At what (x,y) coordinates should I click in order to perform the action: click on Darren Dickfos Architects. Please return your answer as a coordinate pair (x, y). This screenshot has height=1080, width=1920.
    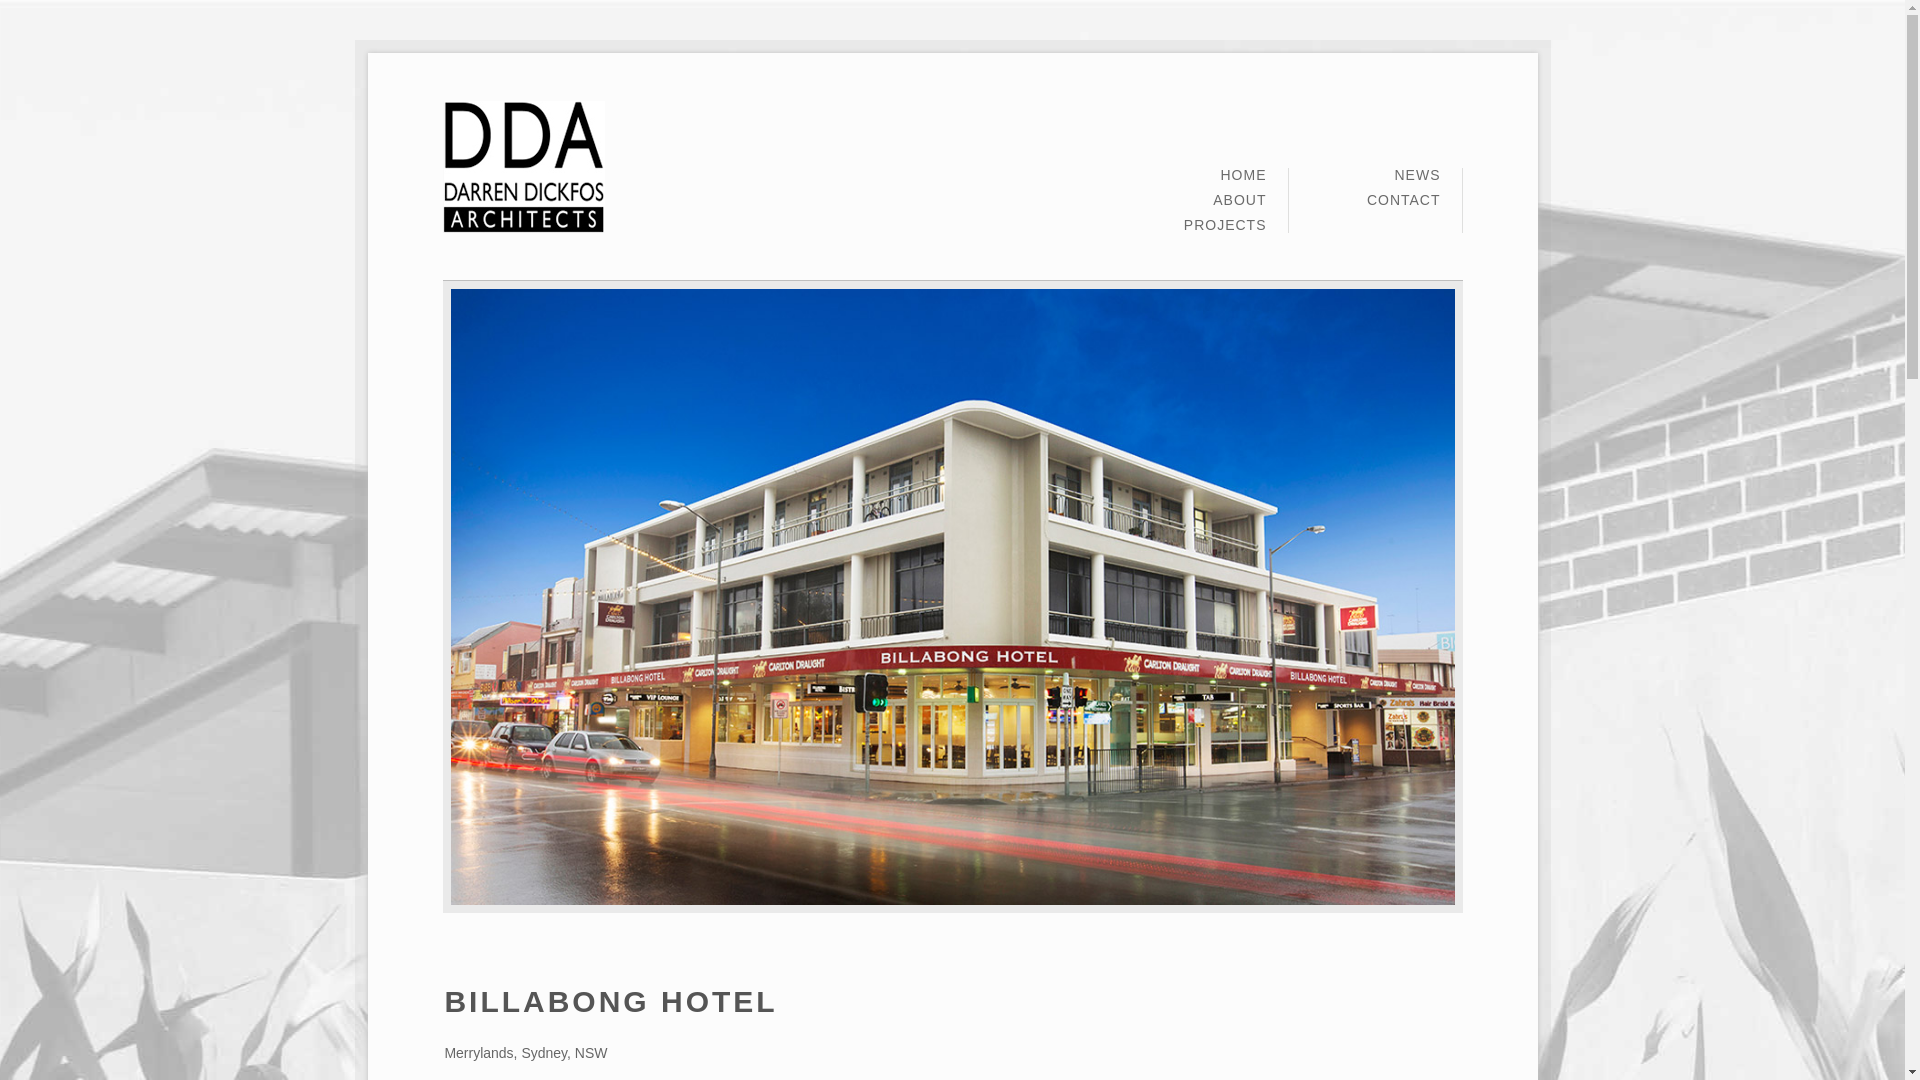
    Looking at the image, I should click on (523, 167).